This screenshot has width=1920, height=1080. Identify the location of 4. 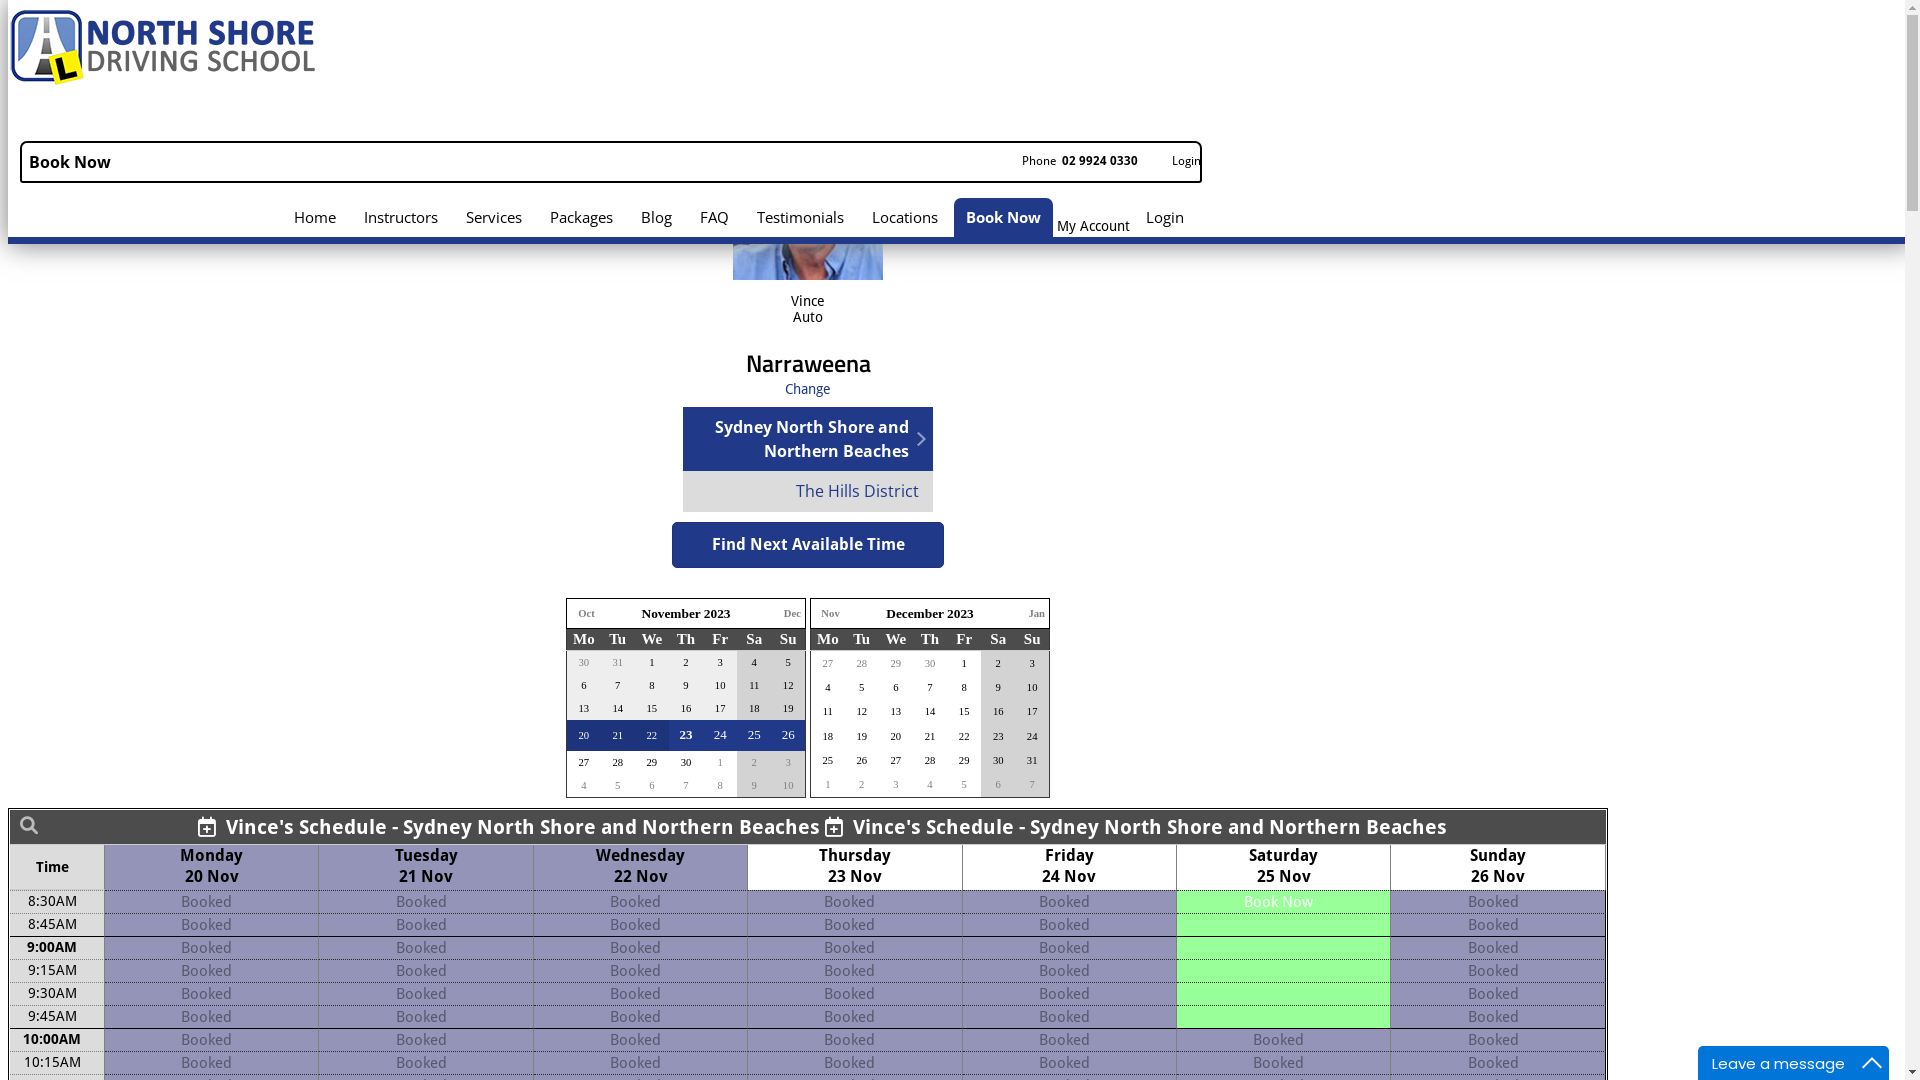
(828, 688).